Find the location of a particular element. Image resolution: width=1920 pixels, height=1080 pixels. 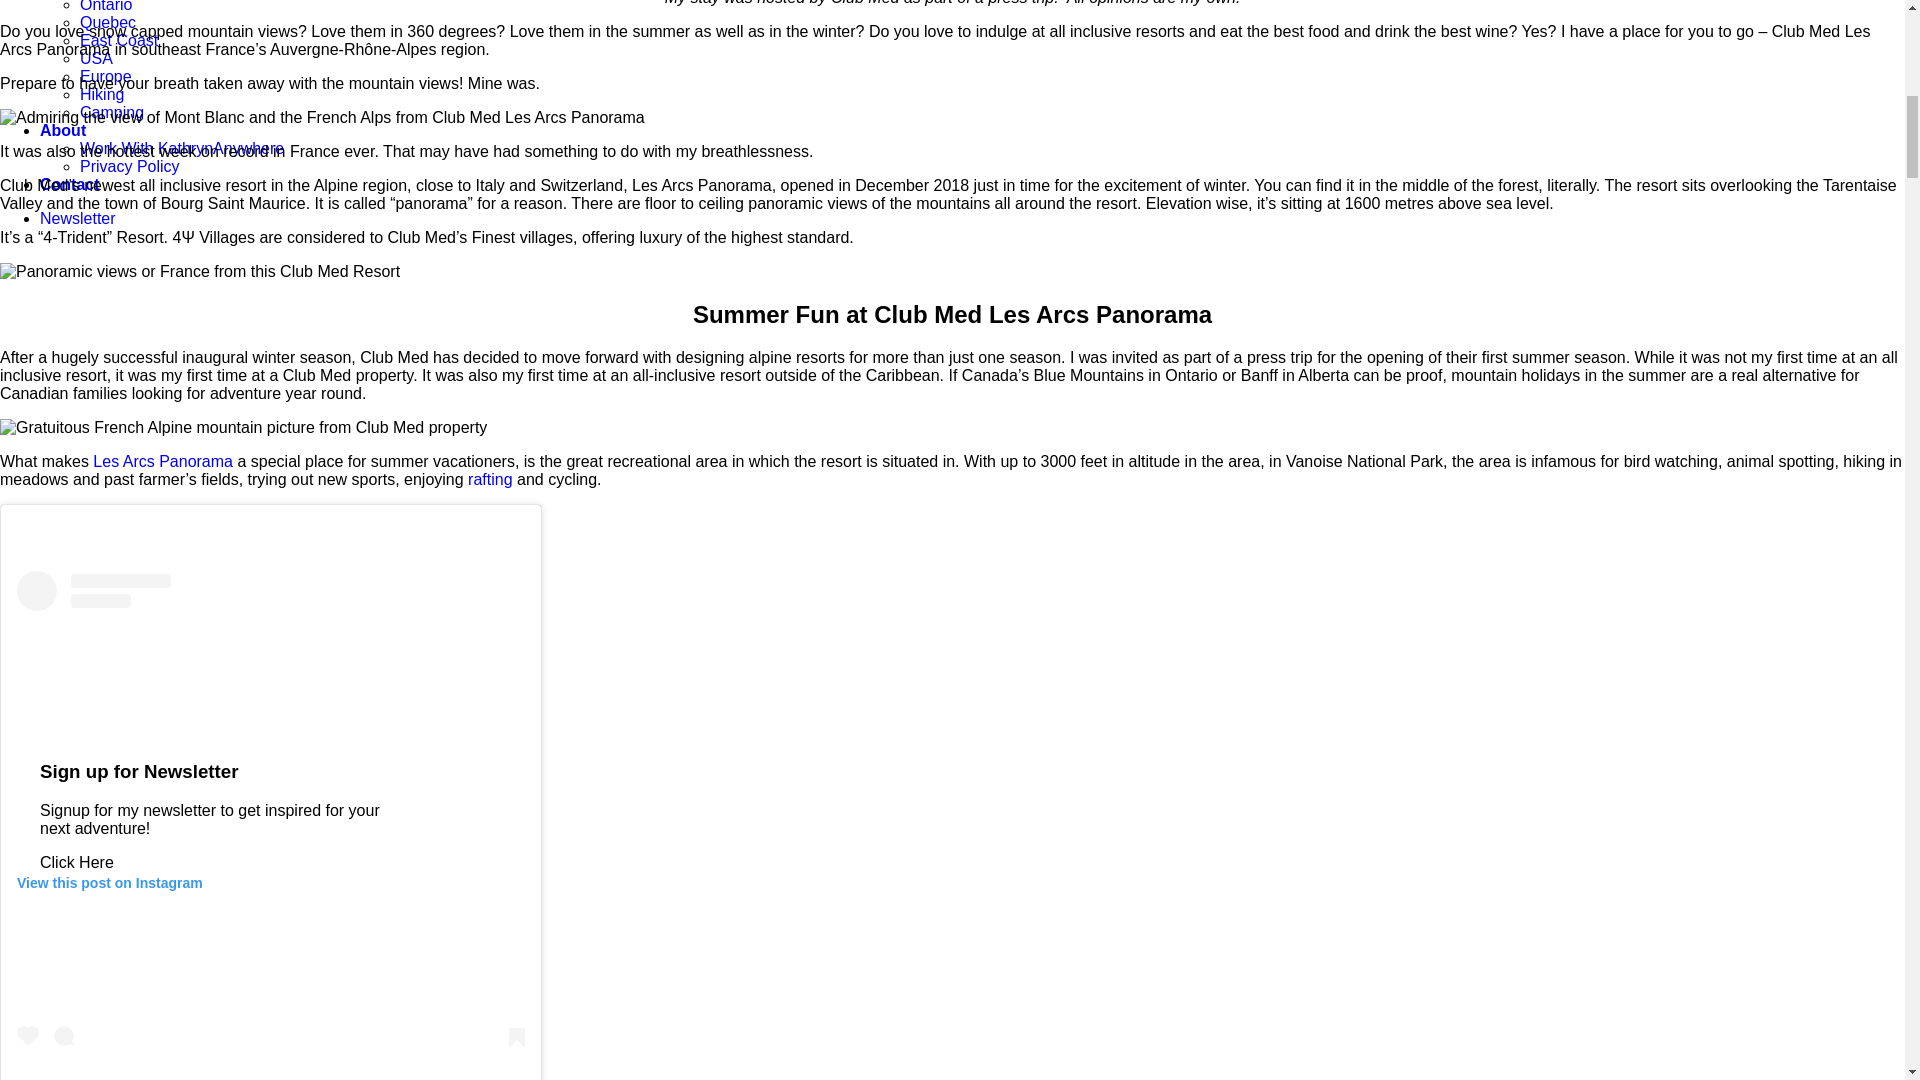

Work With KathrynAnywhere is located at coordinates (182, 148).